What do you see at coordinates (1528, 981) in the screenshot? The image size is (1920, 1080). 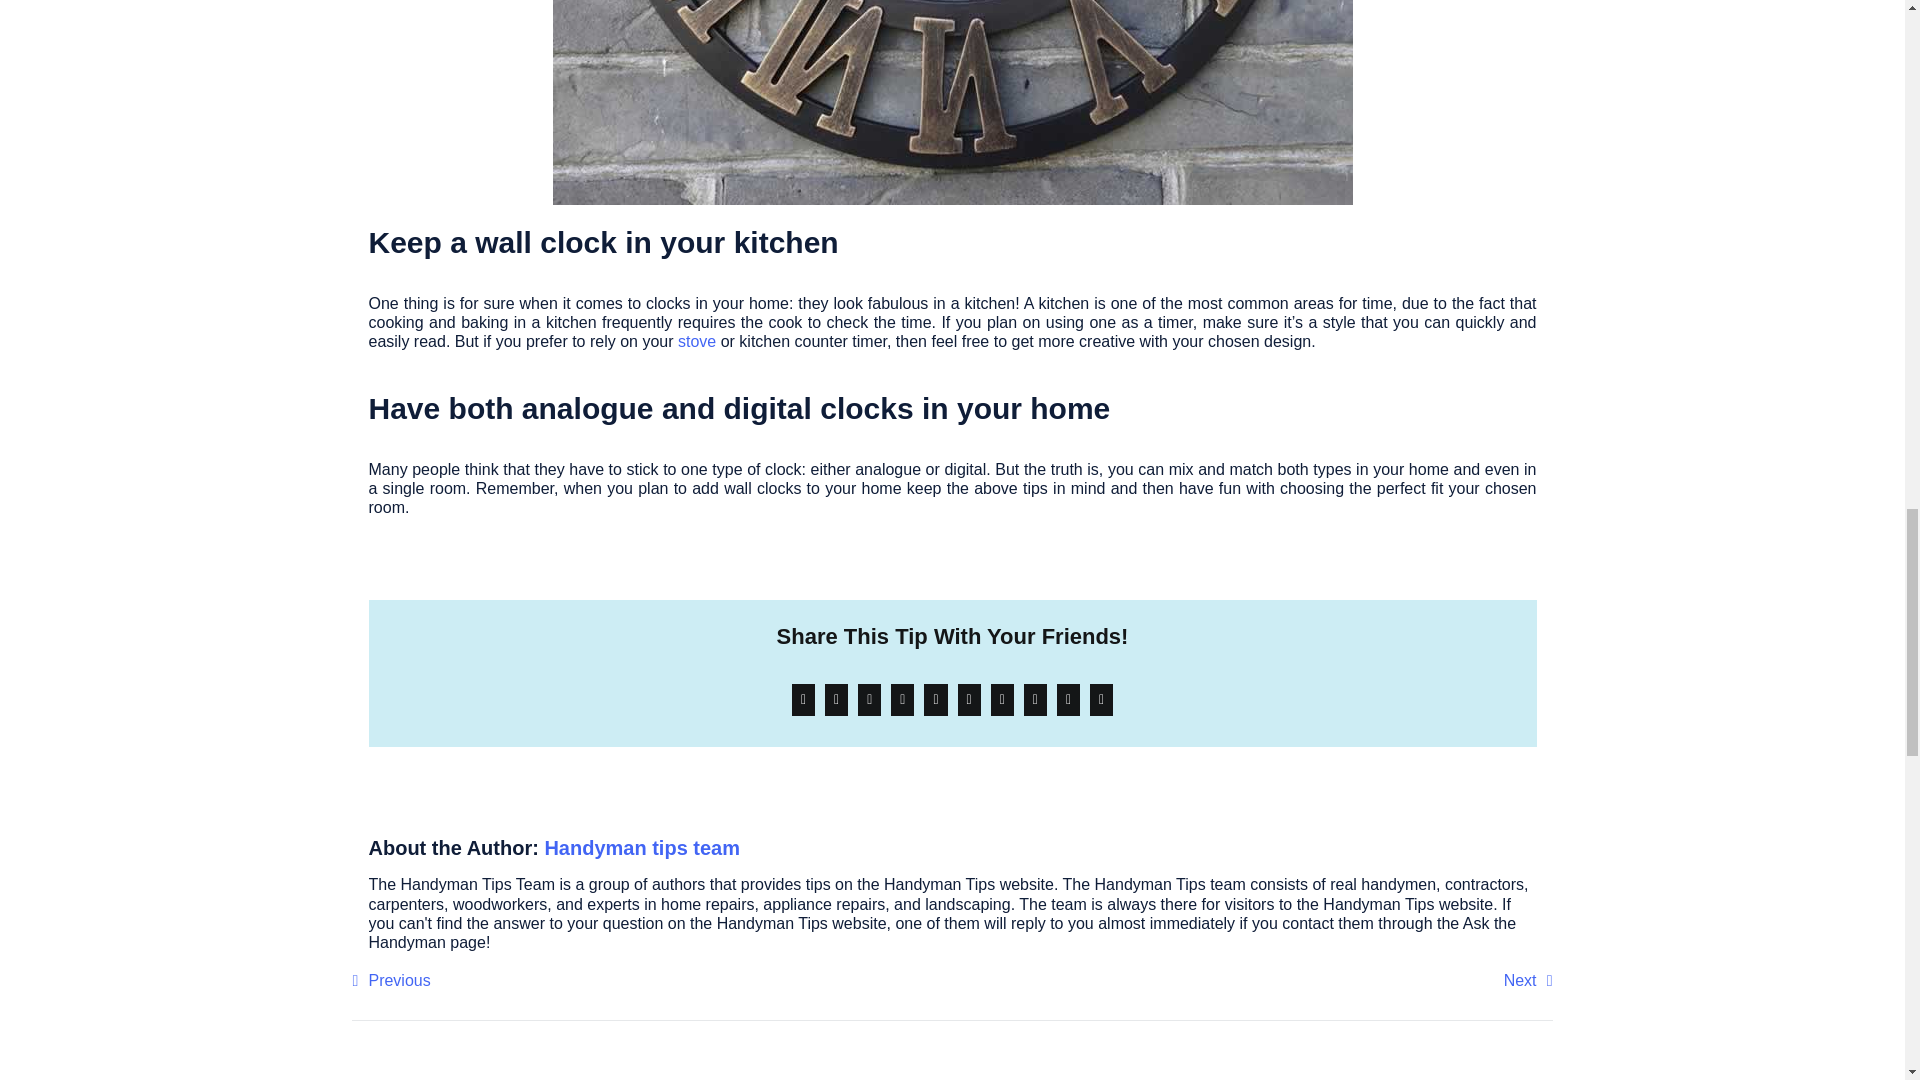 I see `Next` at bounding box center [1528, 981].